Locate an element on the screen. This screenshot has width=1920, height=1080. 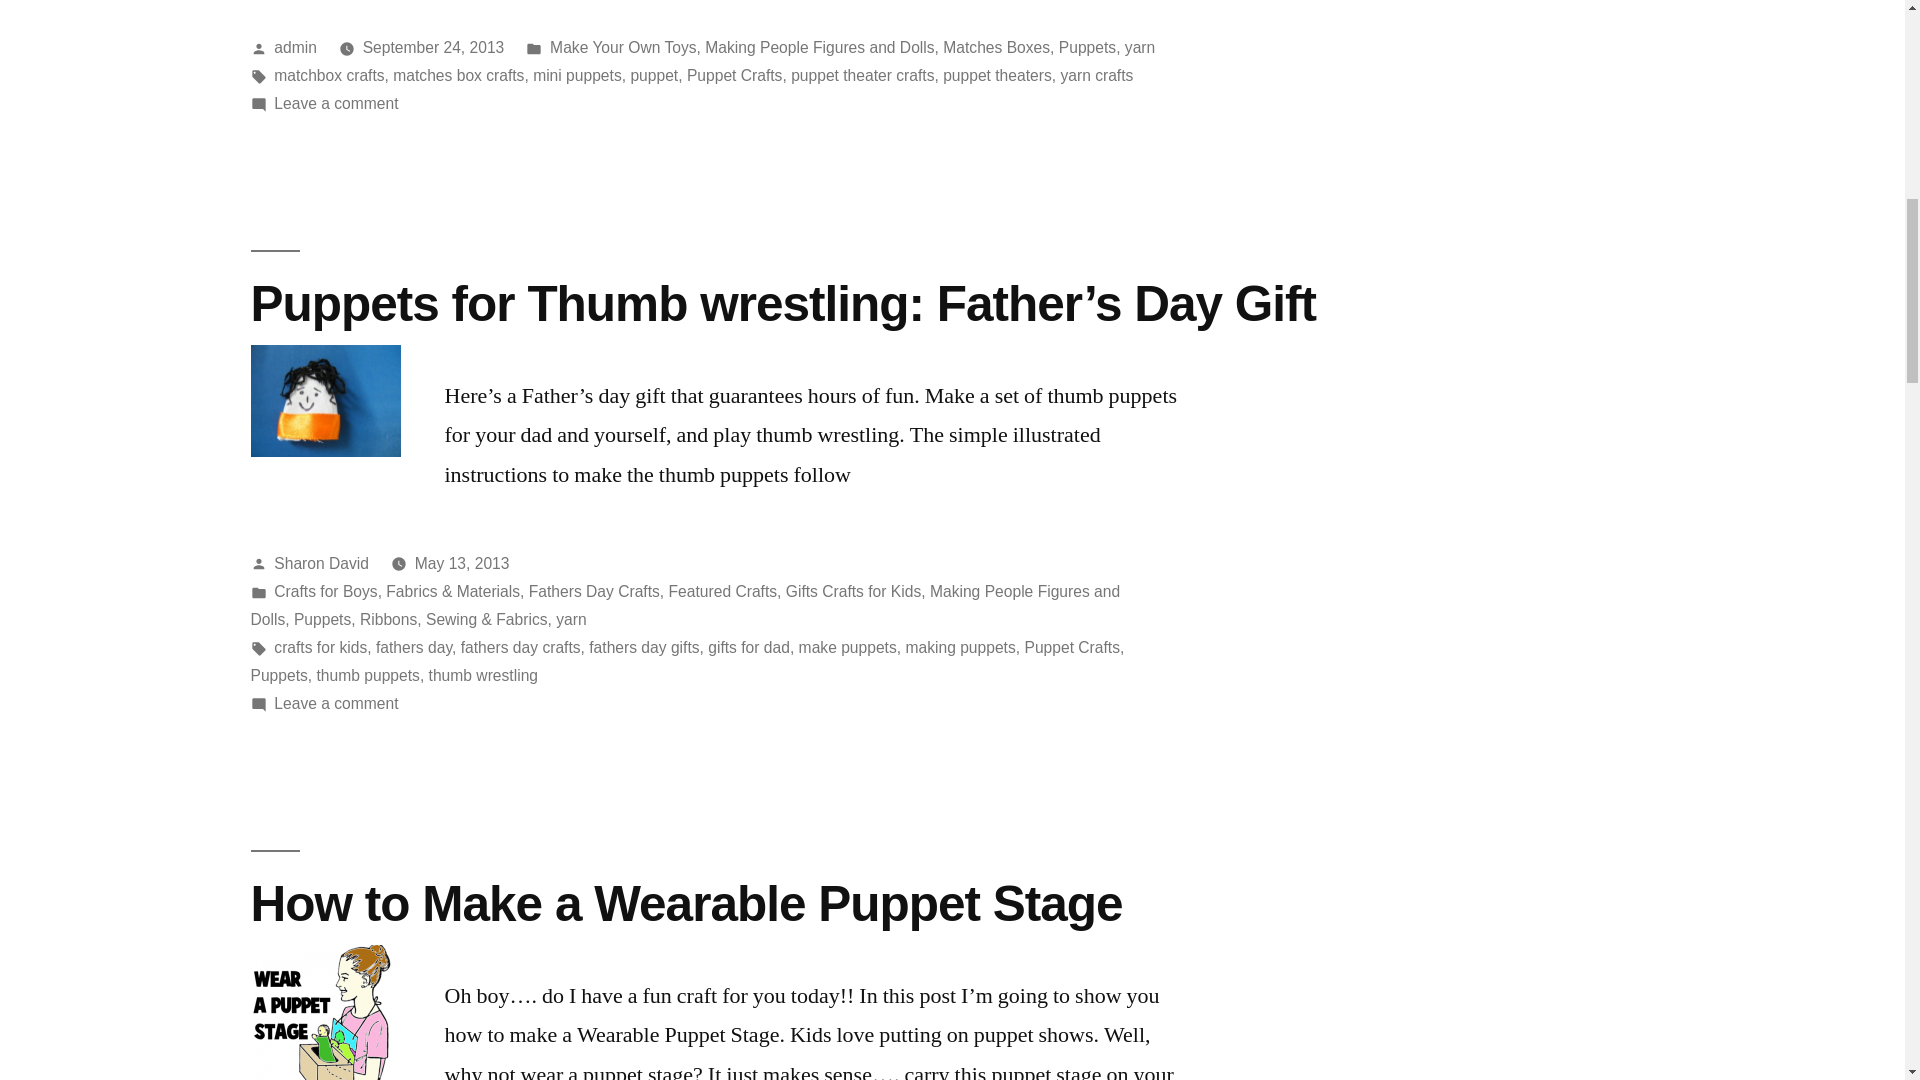
puppet is located at coordinates (653, 75).